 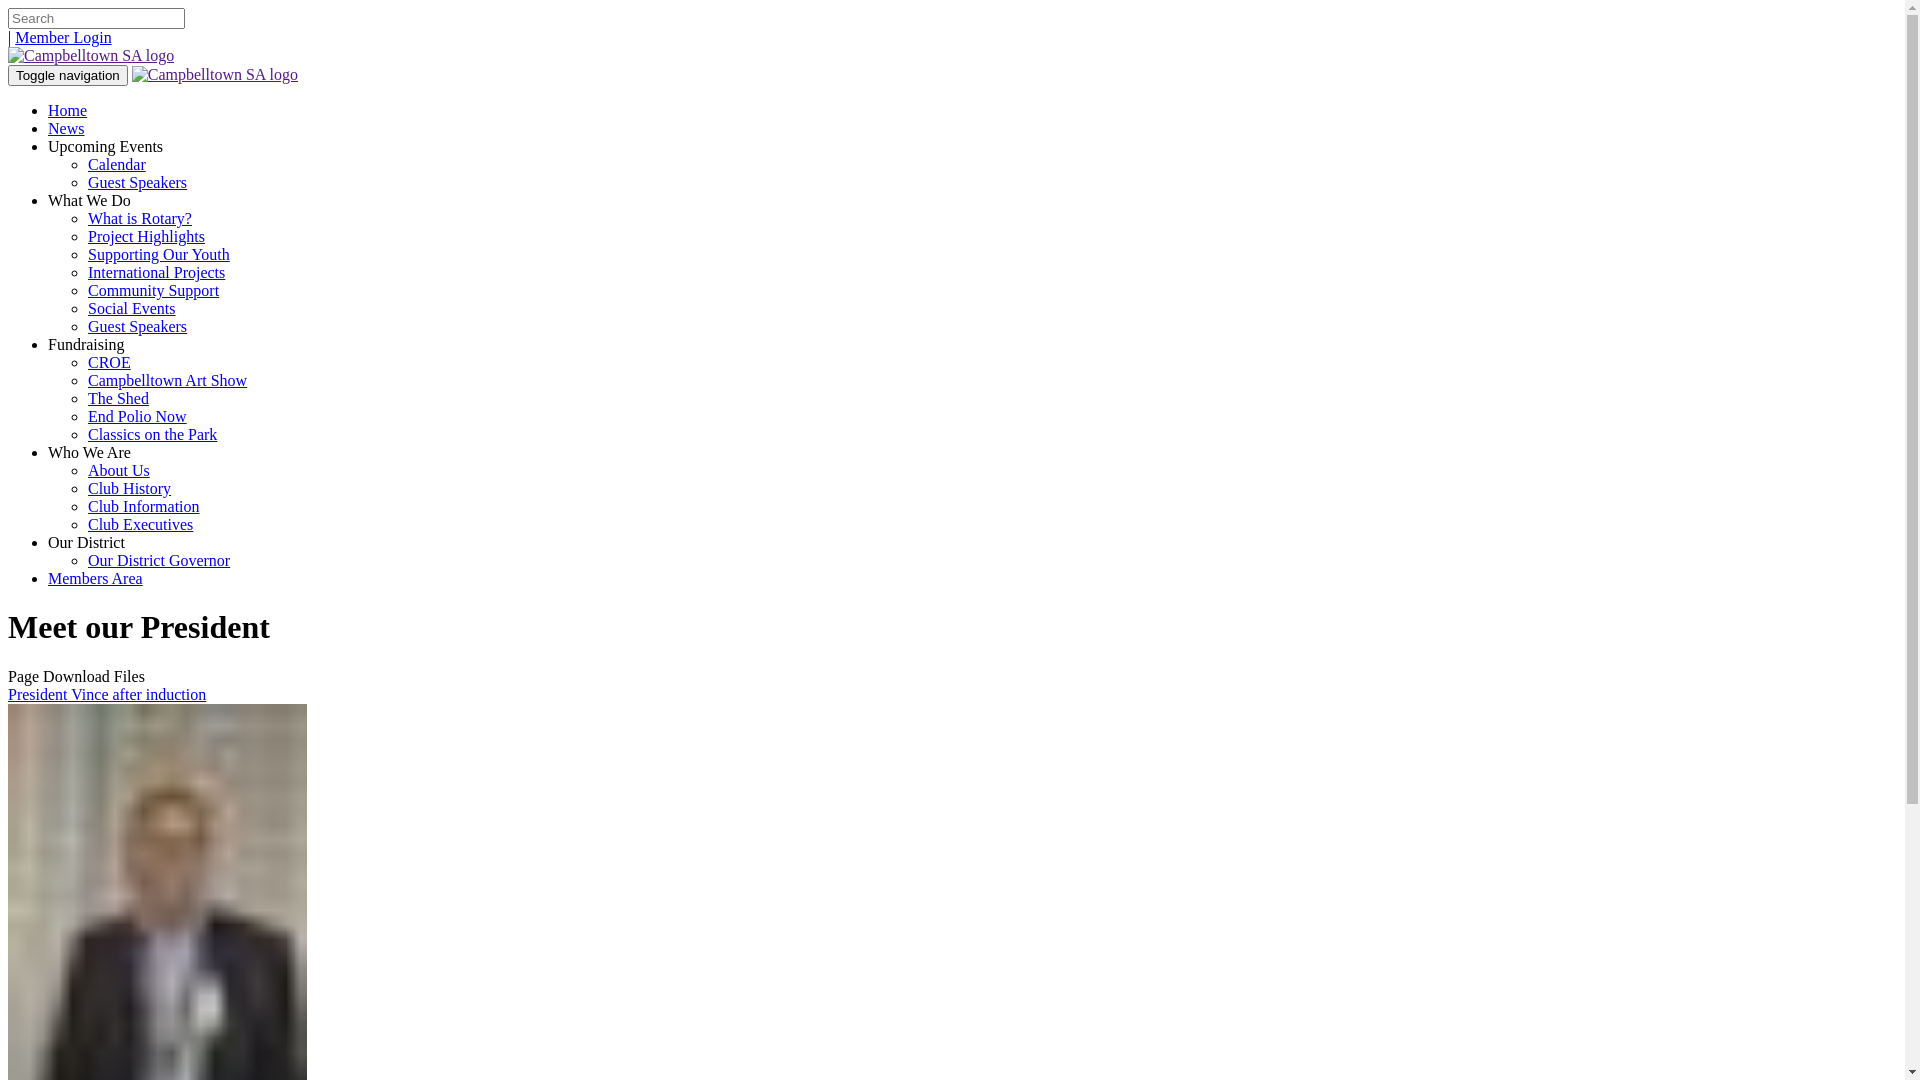 I want to click on Our District, so click(x=86, y=542).